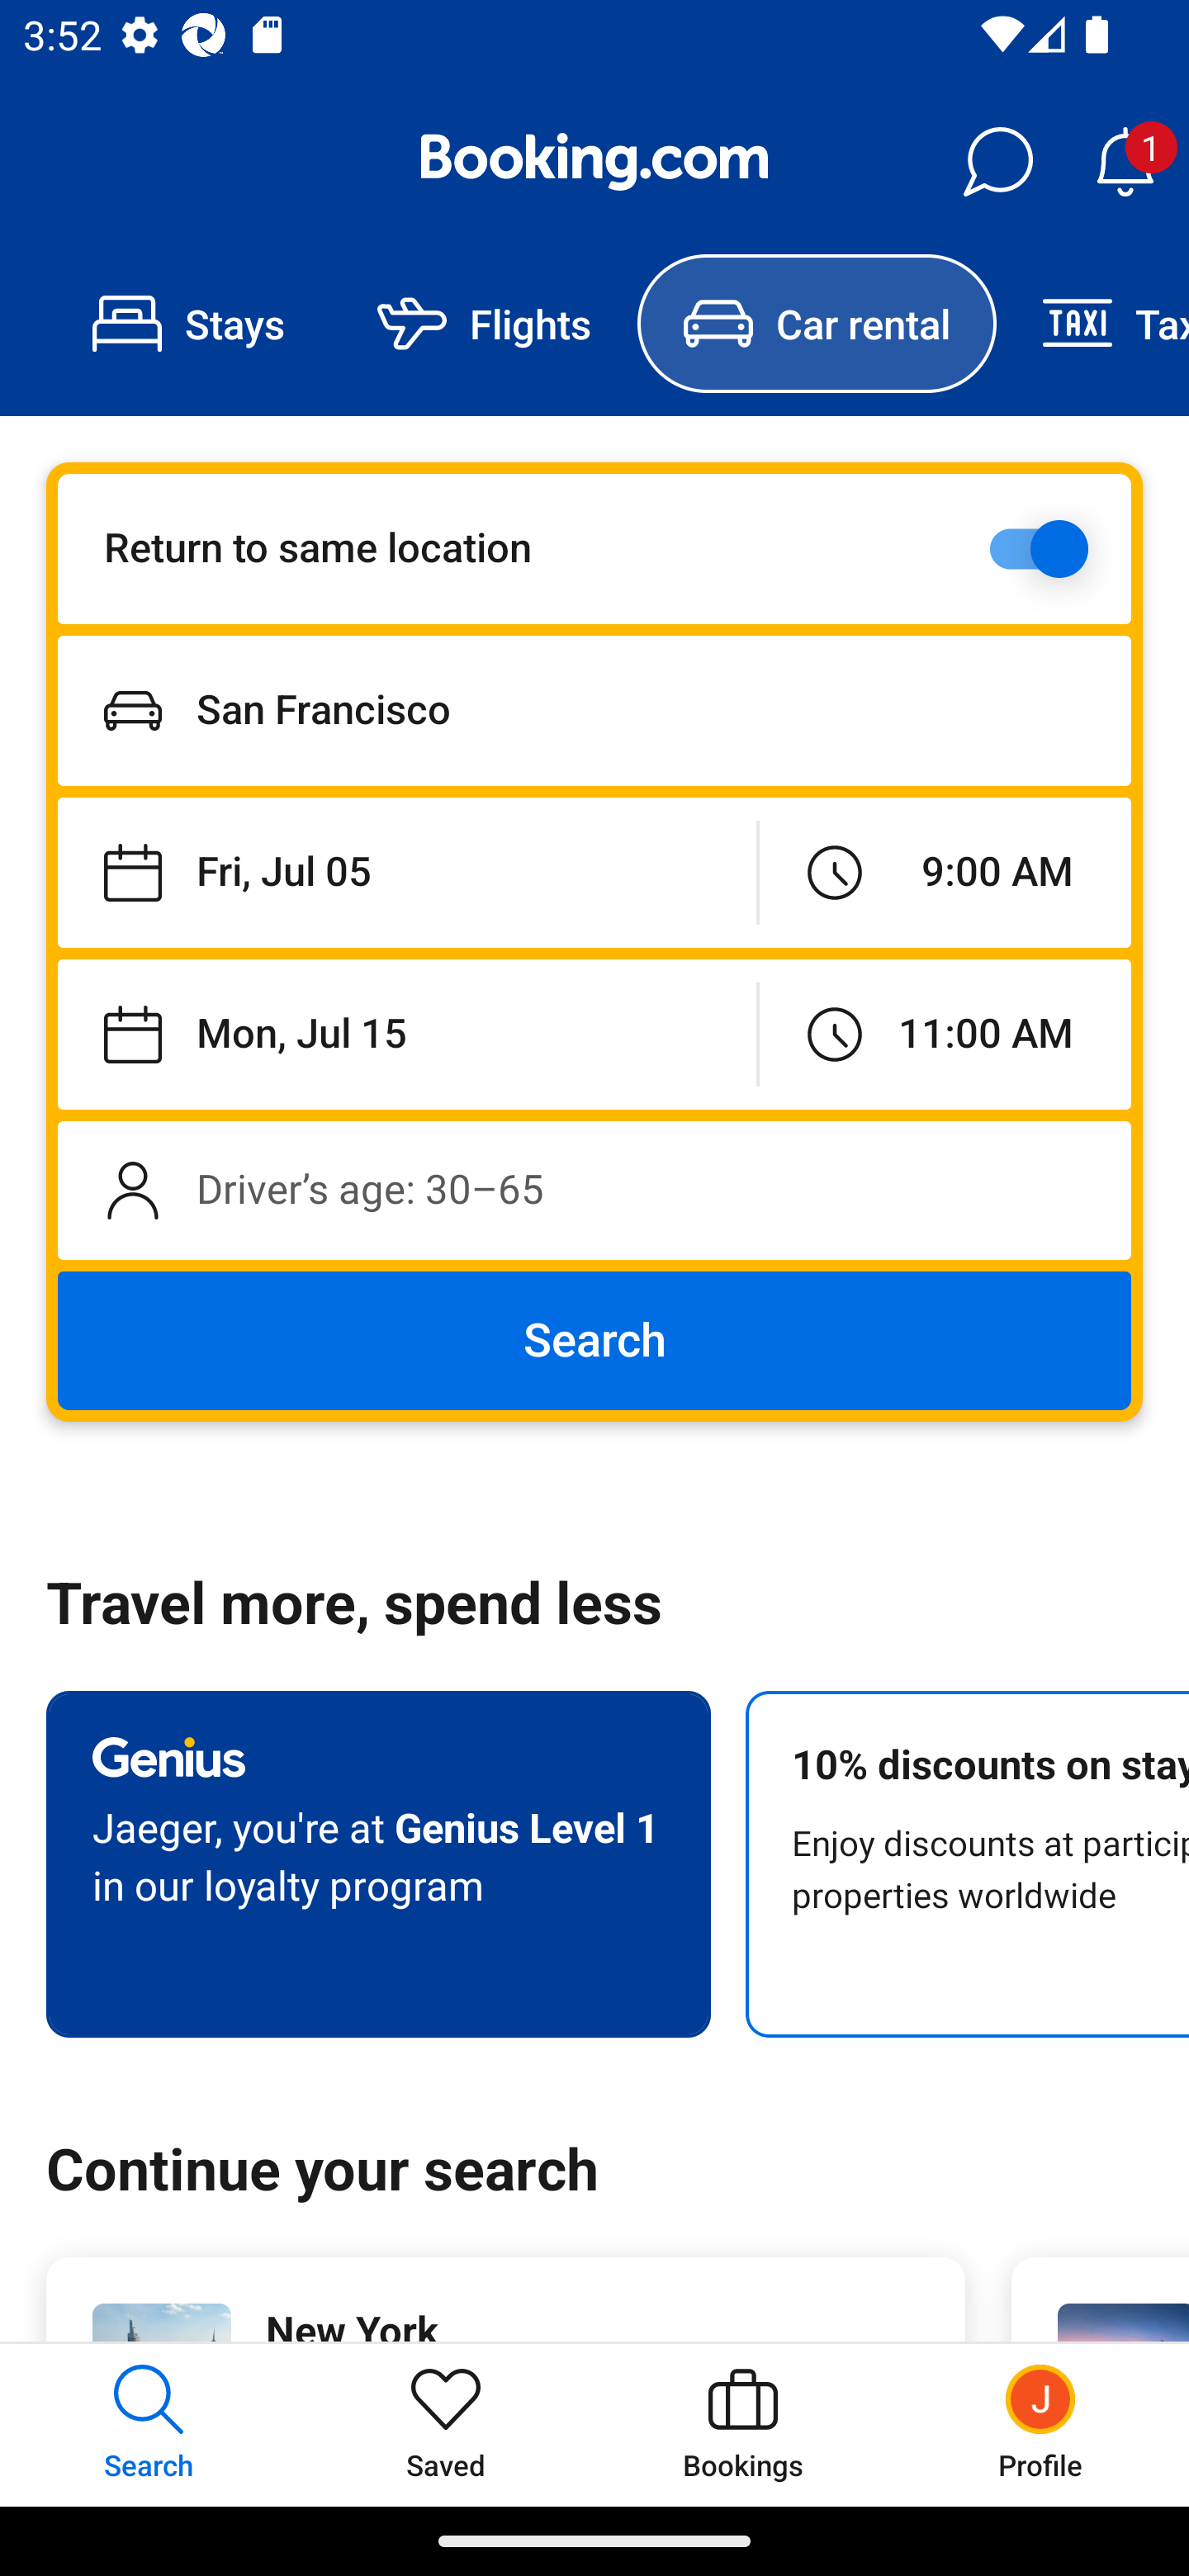 Image resolution: width=1189 pixels, height=2576 pixels. What do you see at coordinates (484, 324) in the screenshot?
I see `Flights` at bounding box center [484, 324].